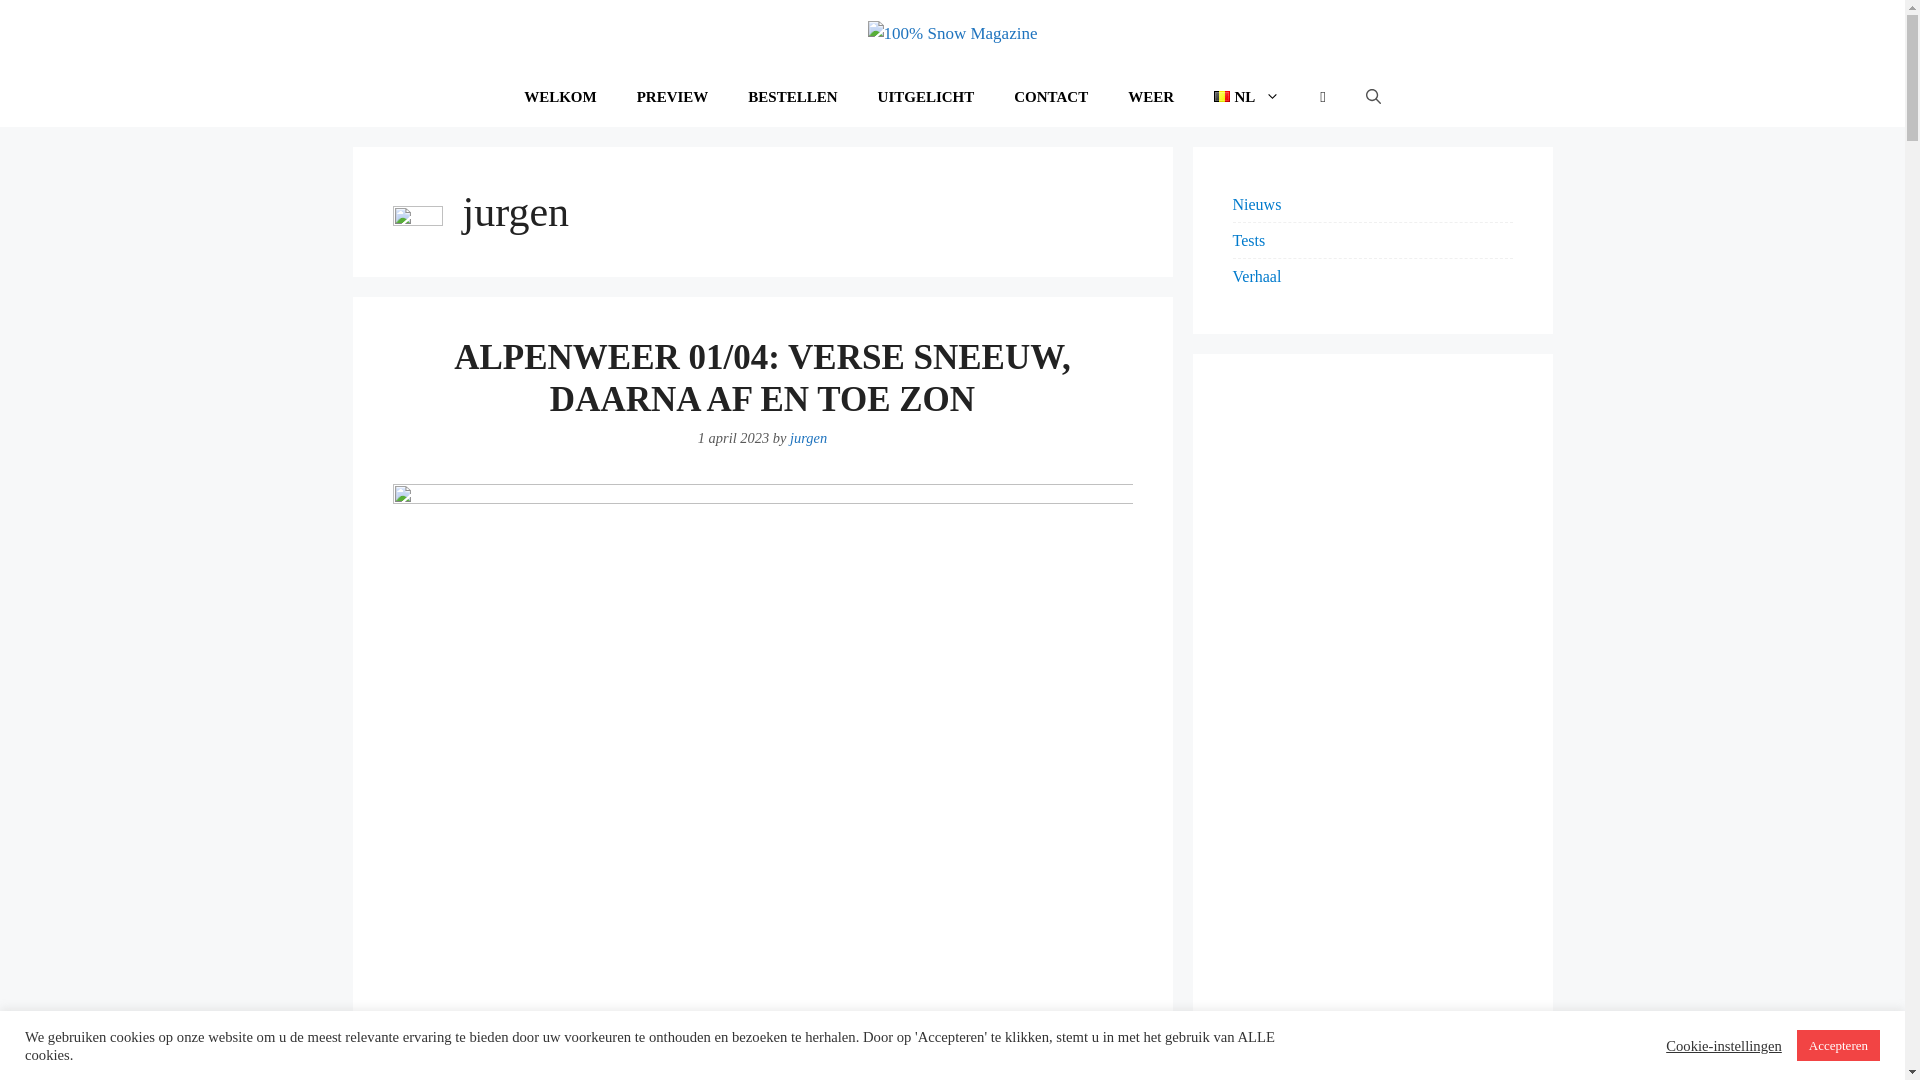  What do you see at coordinates (808, 438) in the screenshot?
I see `jurgen` at bounding box center [808, 438].